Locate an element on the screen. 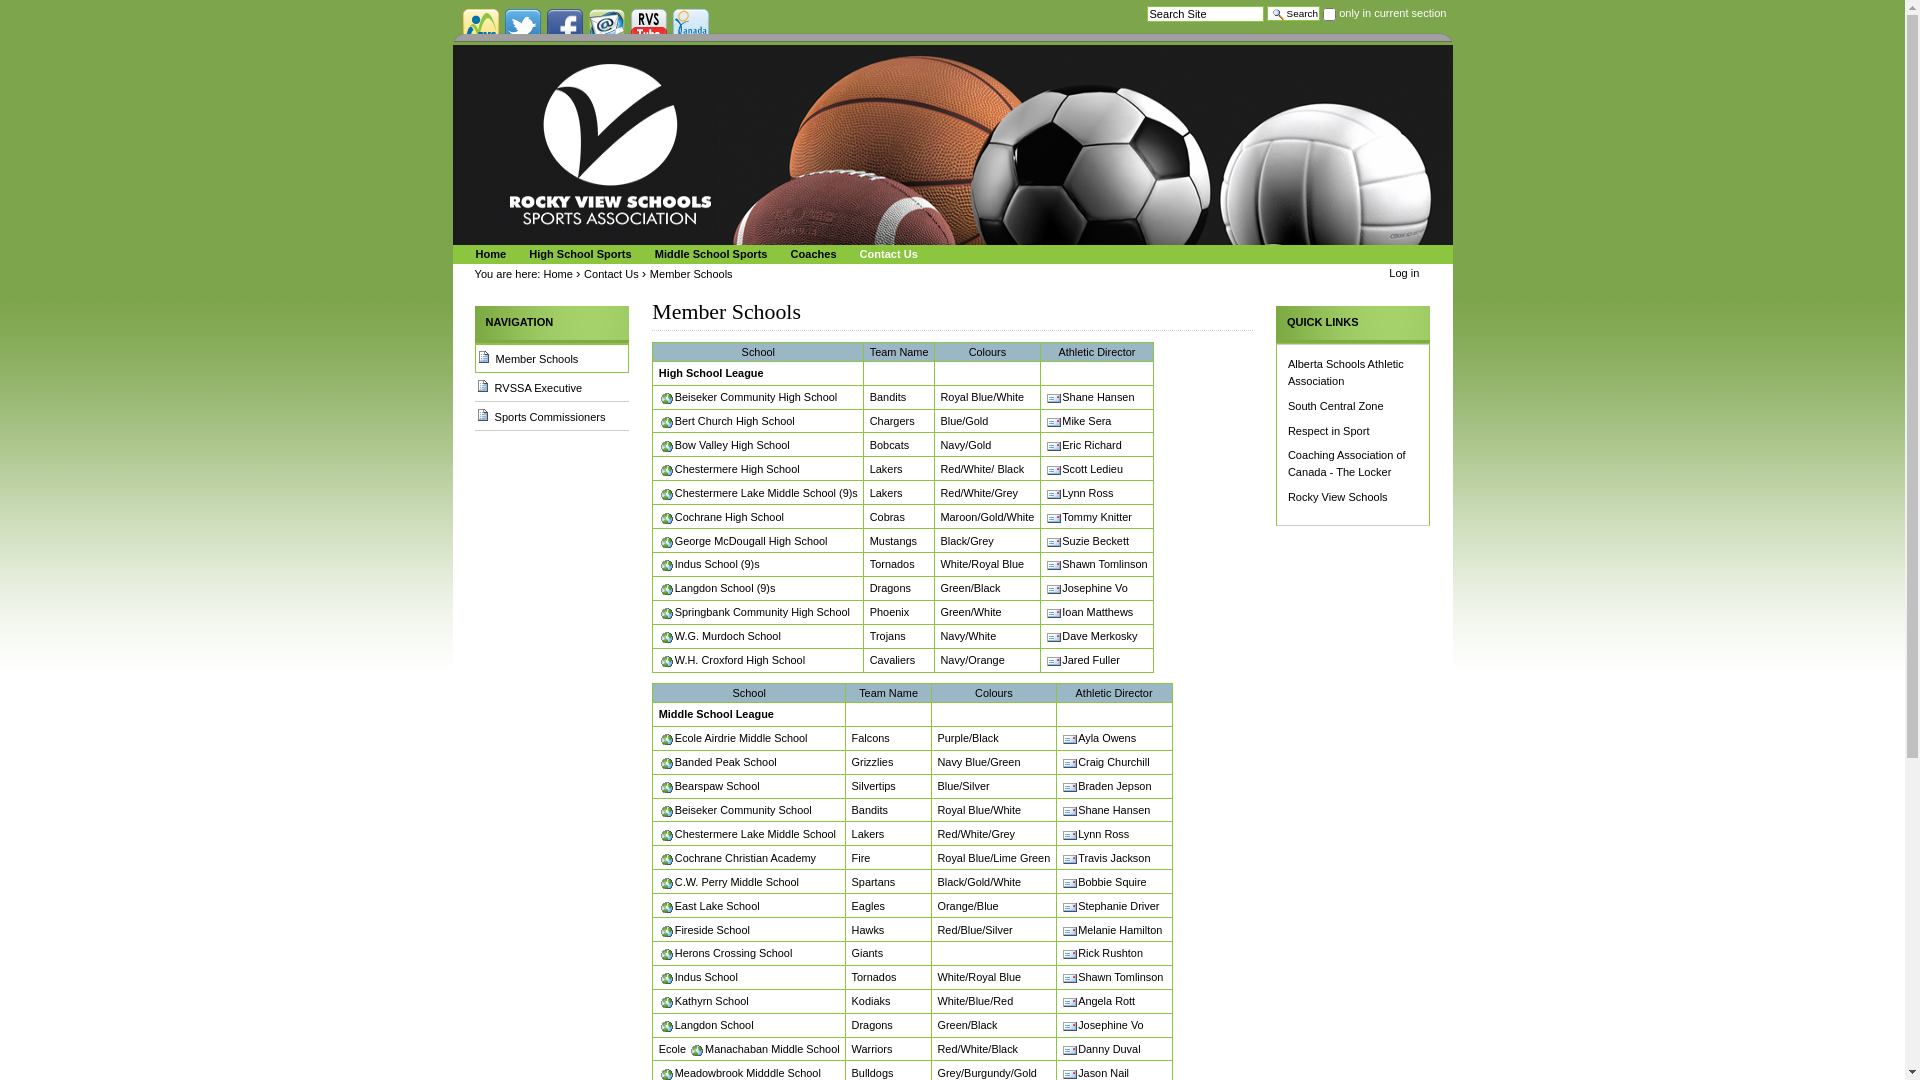  Lynn Ross is located at coordinates (1080, 493).